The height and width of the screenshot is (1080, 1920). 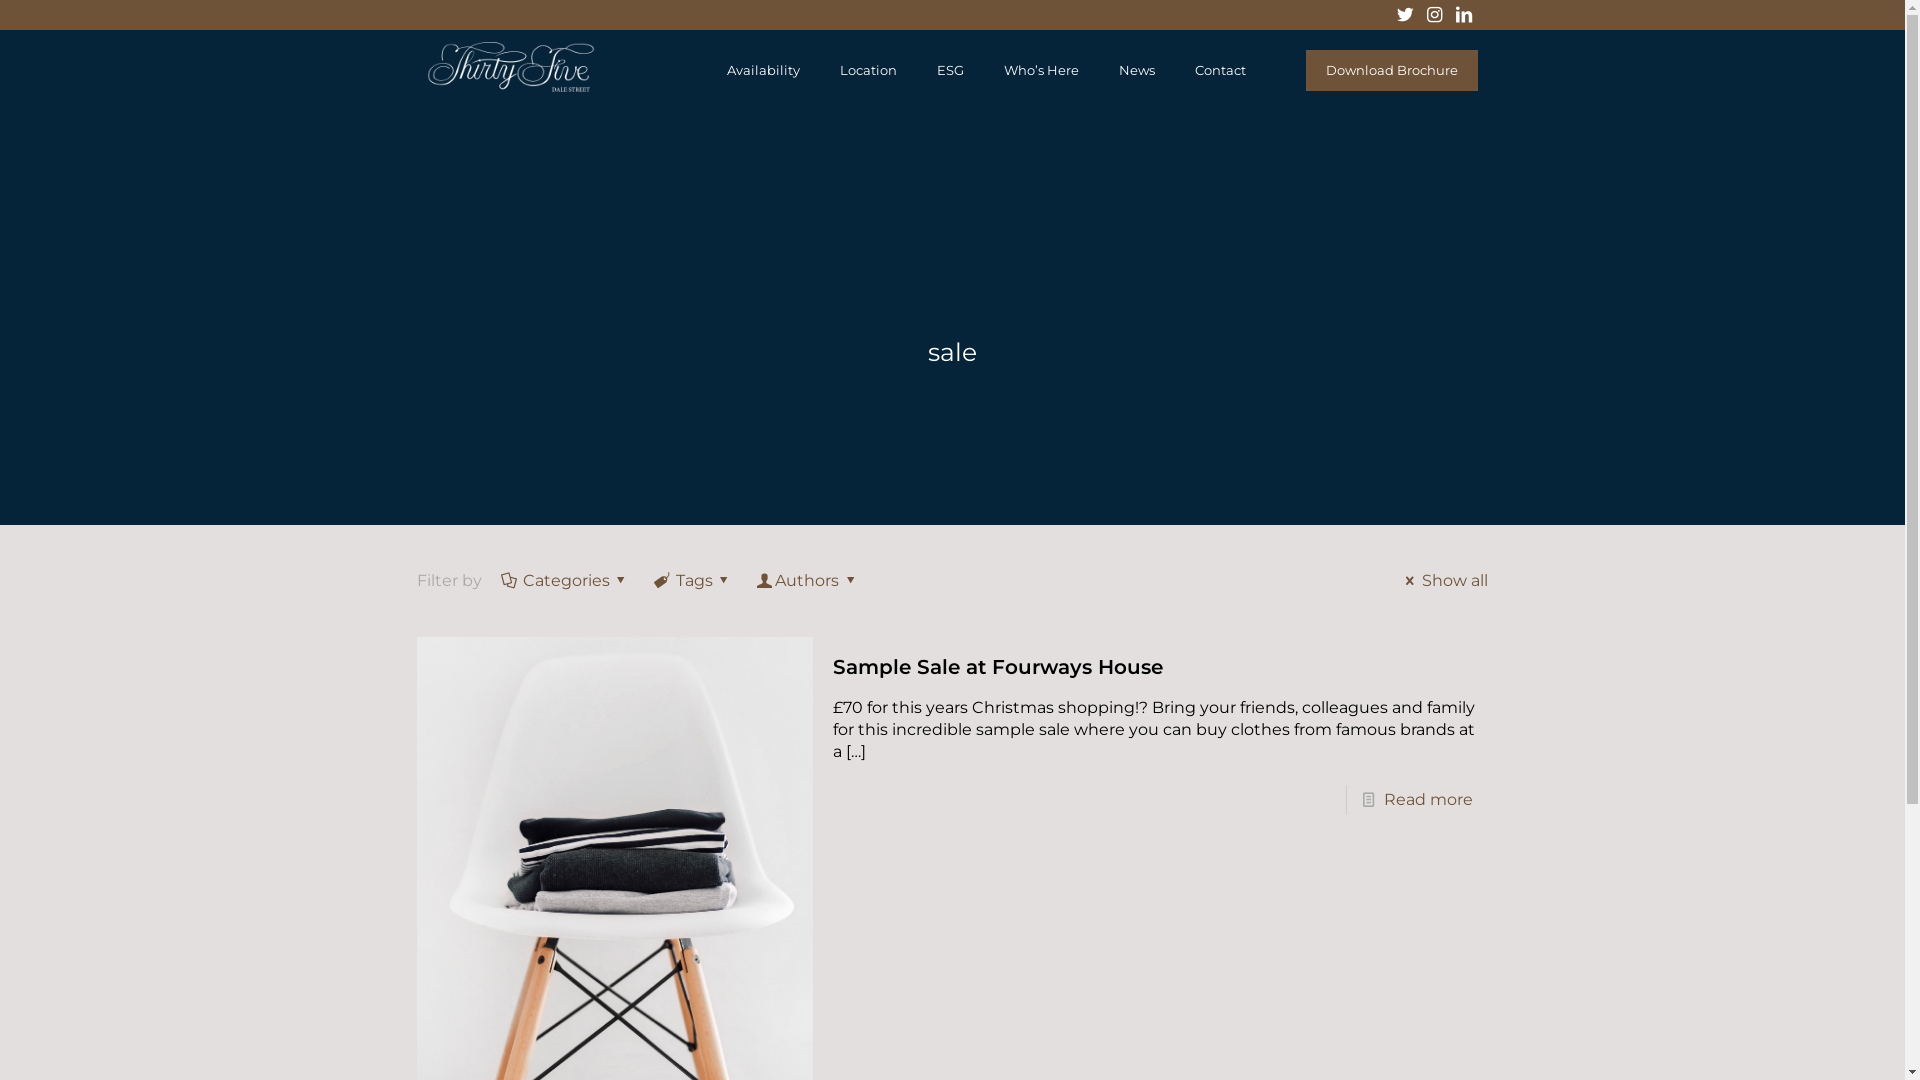 I want to click on Show all, so click(x=1443, y=580).